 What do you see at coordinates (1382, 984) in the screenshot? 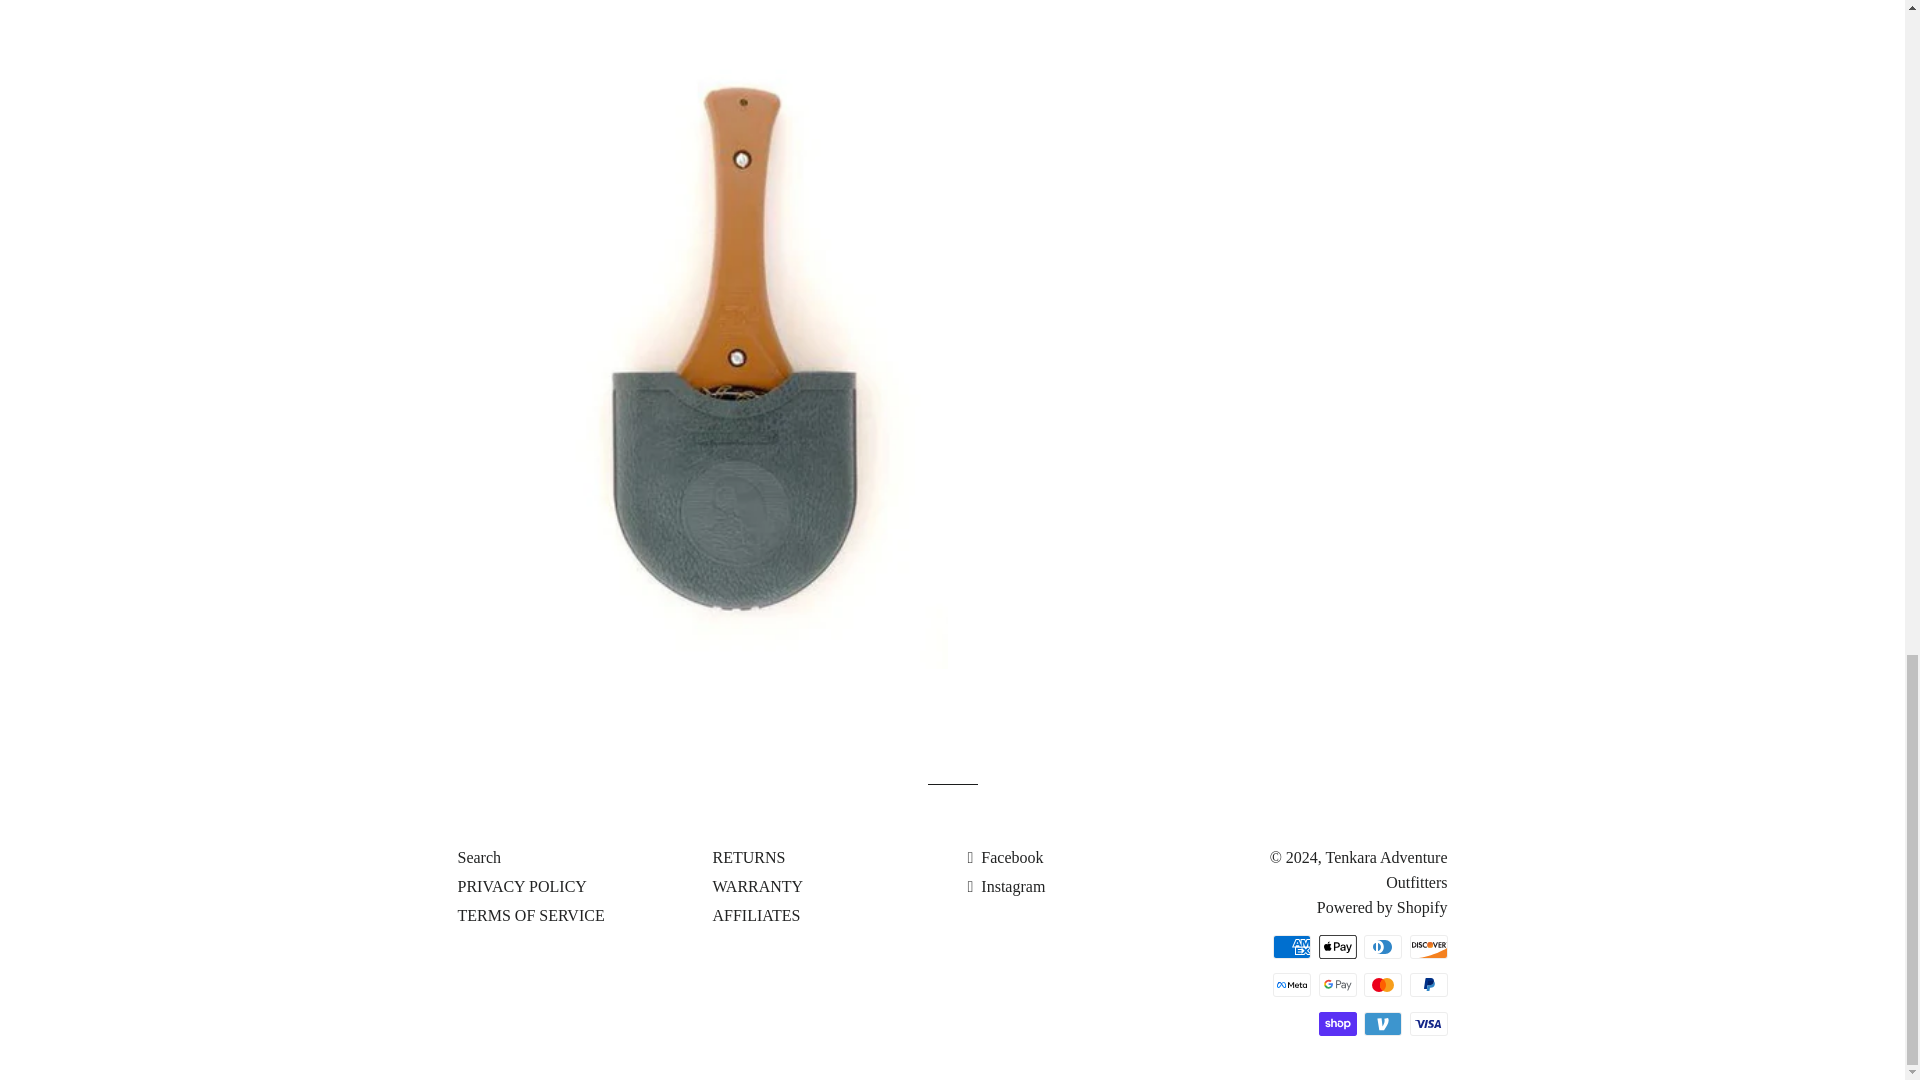
I see `Mastercard` at bounding box center [1382, 984].